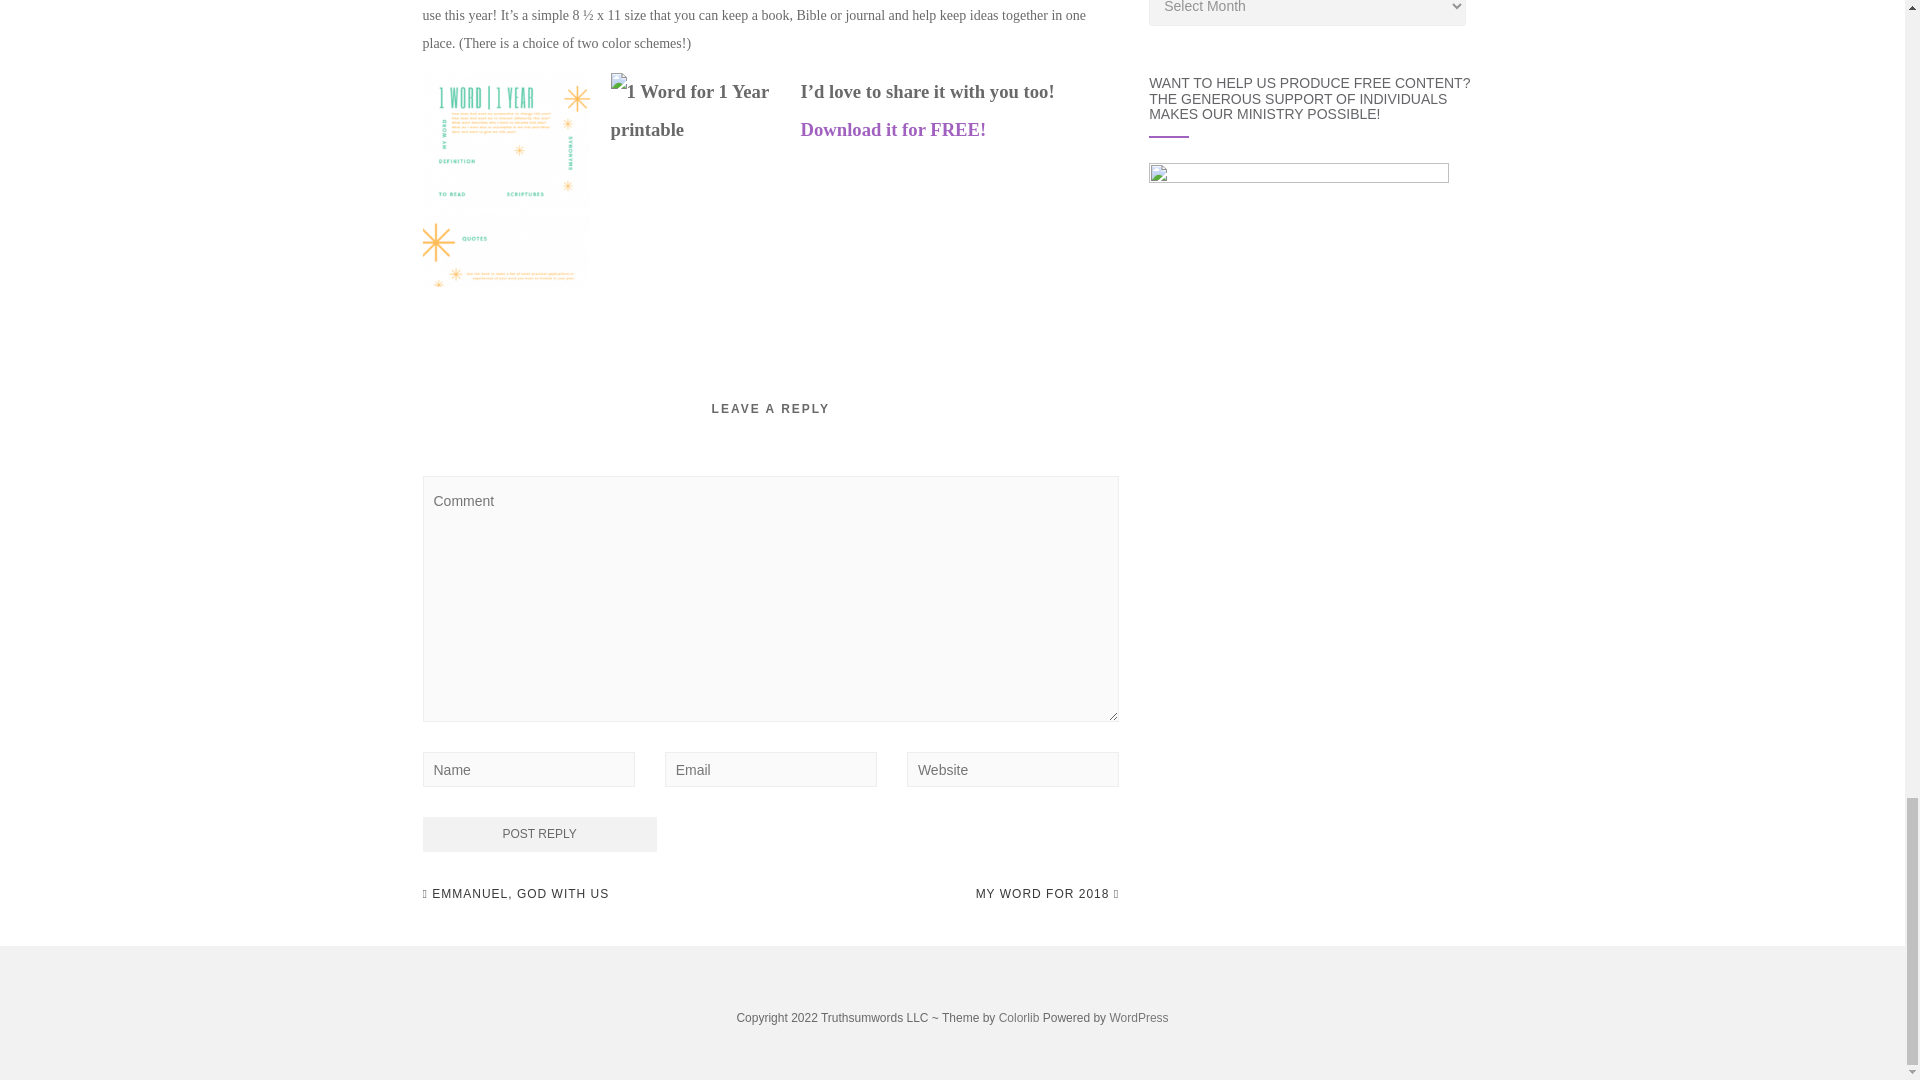 This screenshot has height=1080, width=1920. I want to click on Post Reply, so click(539, 834).